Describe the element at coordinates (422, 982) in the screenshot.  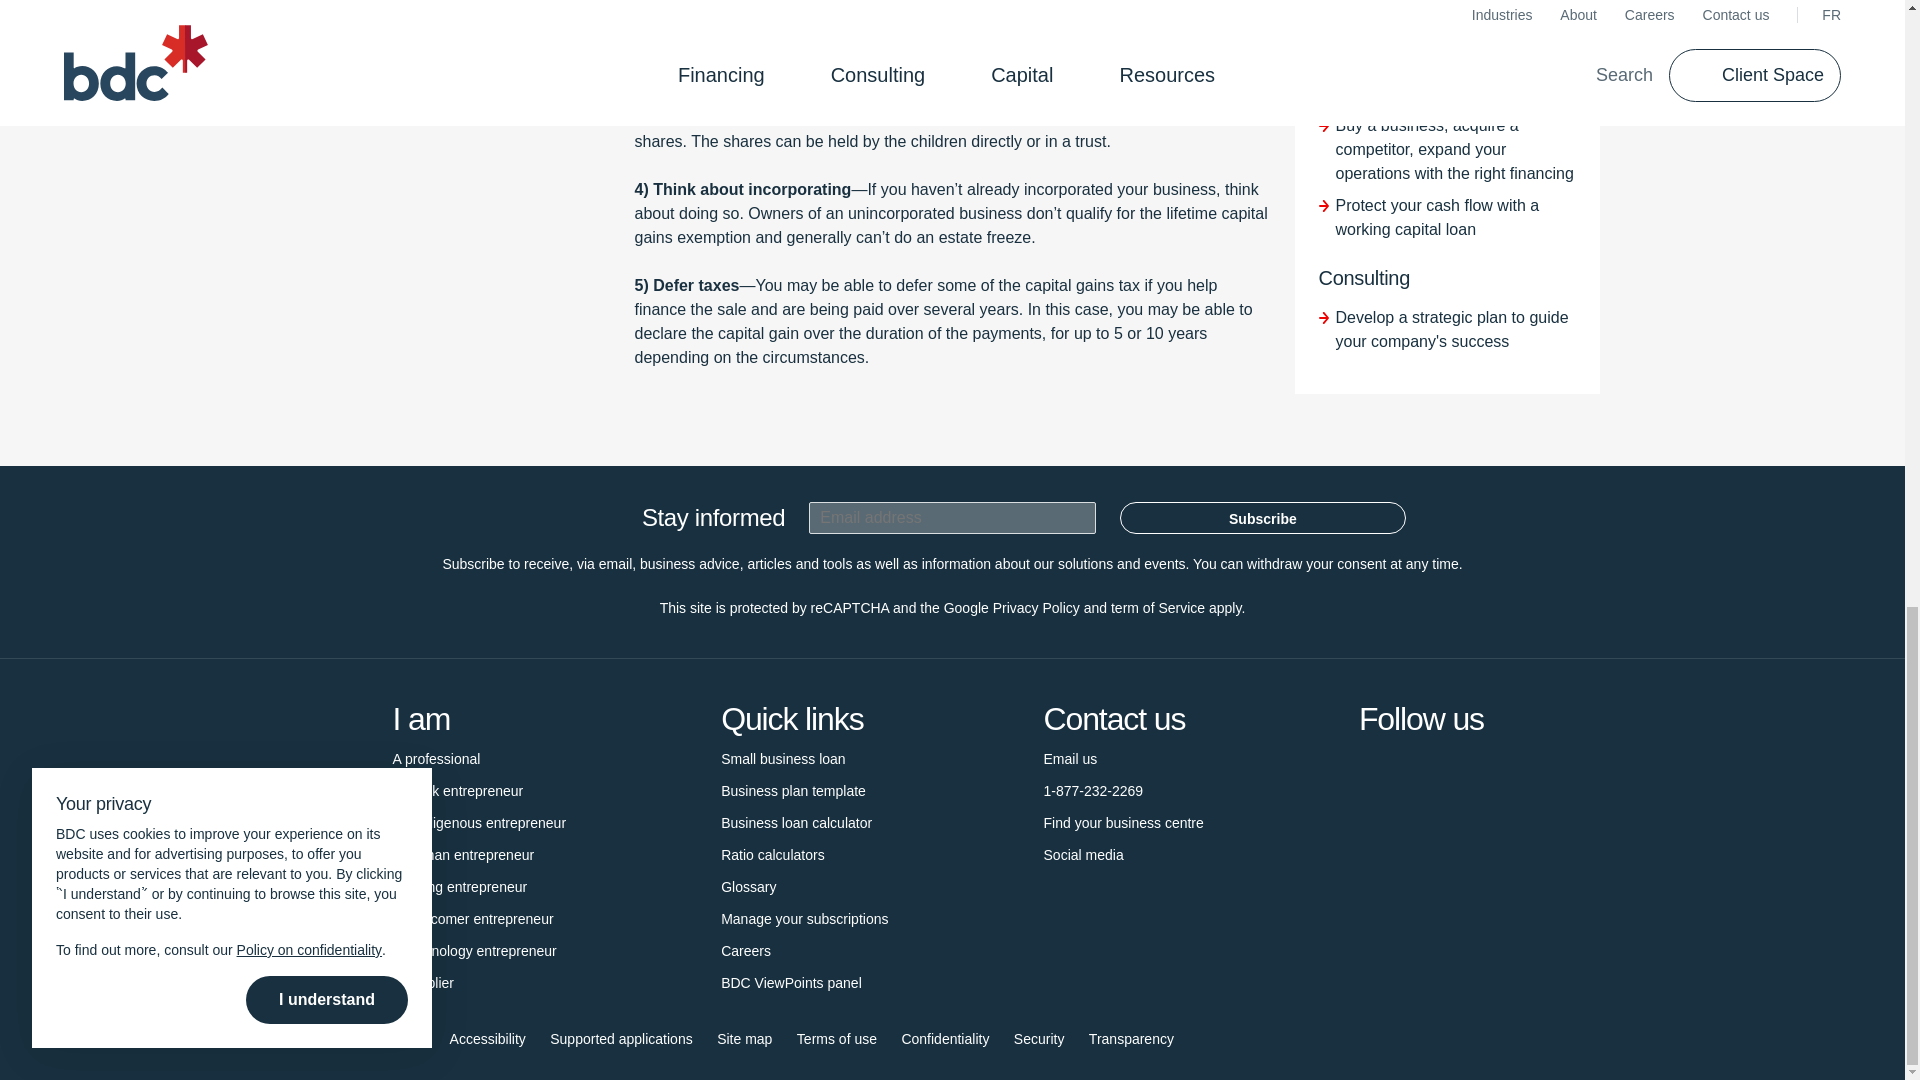
I see `Supplier` at that location.